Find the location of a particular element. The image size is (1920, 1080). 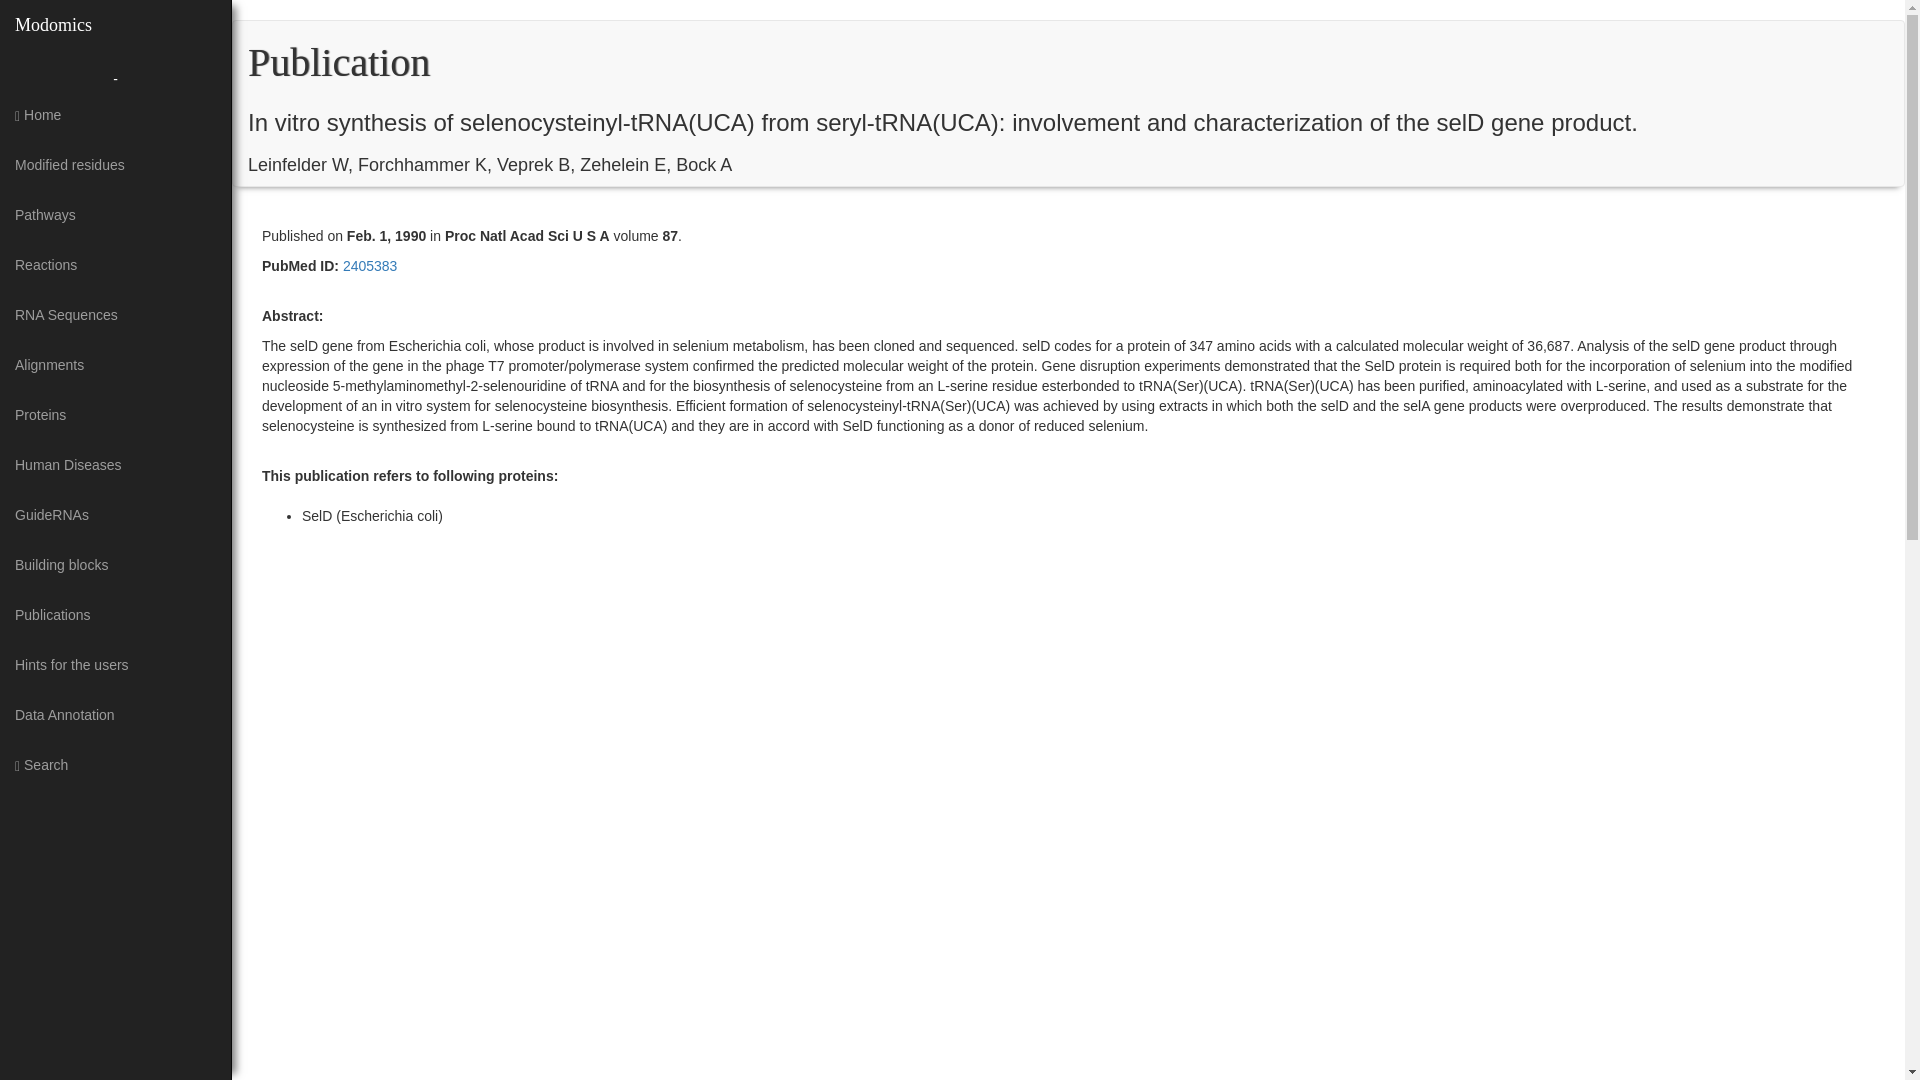

2405383 is located at coordinates (368, 266).